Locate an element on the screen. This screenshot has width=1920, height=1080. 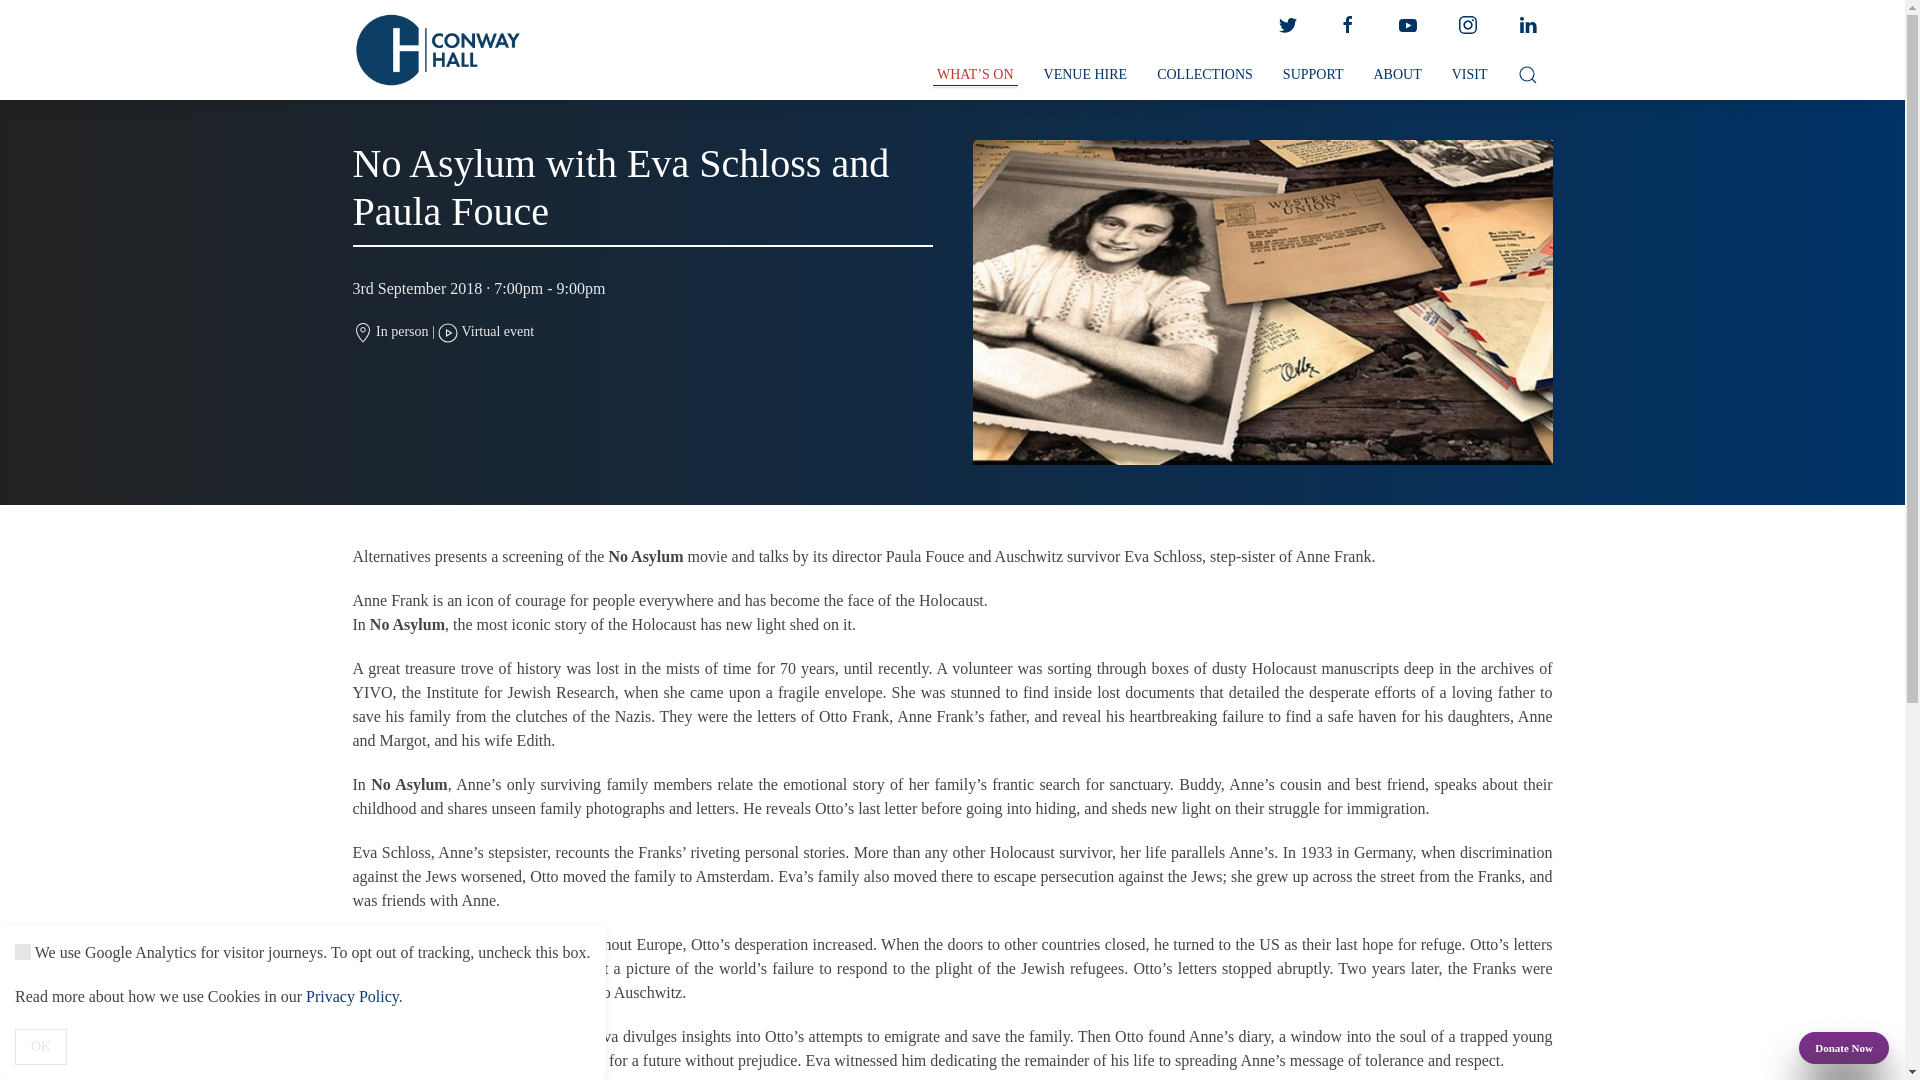
instagram is located at coordinates (1466, 25).